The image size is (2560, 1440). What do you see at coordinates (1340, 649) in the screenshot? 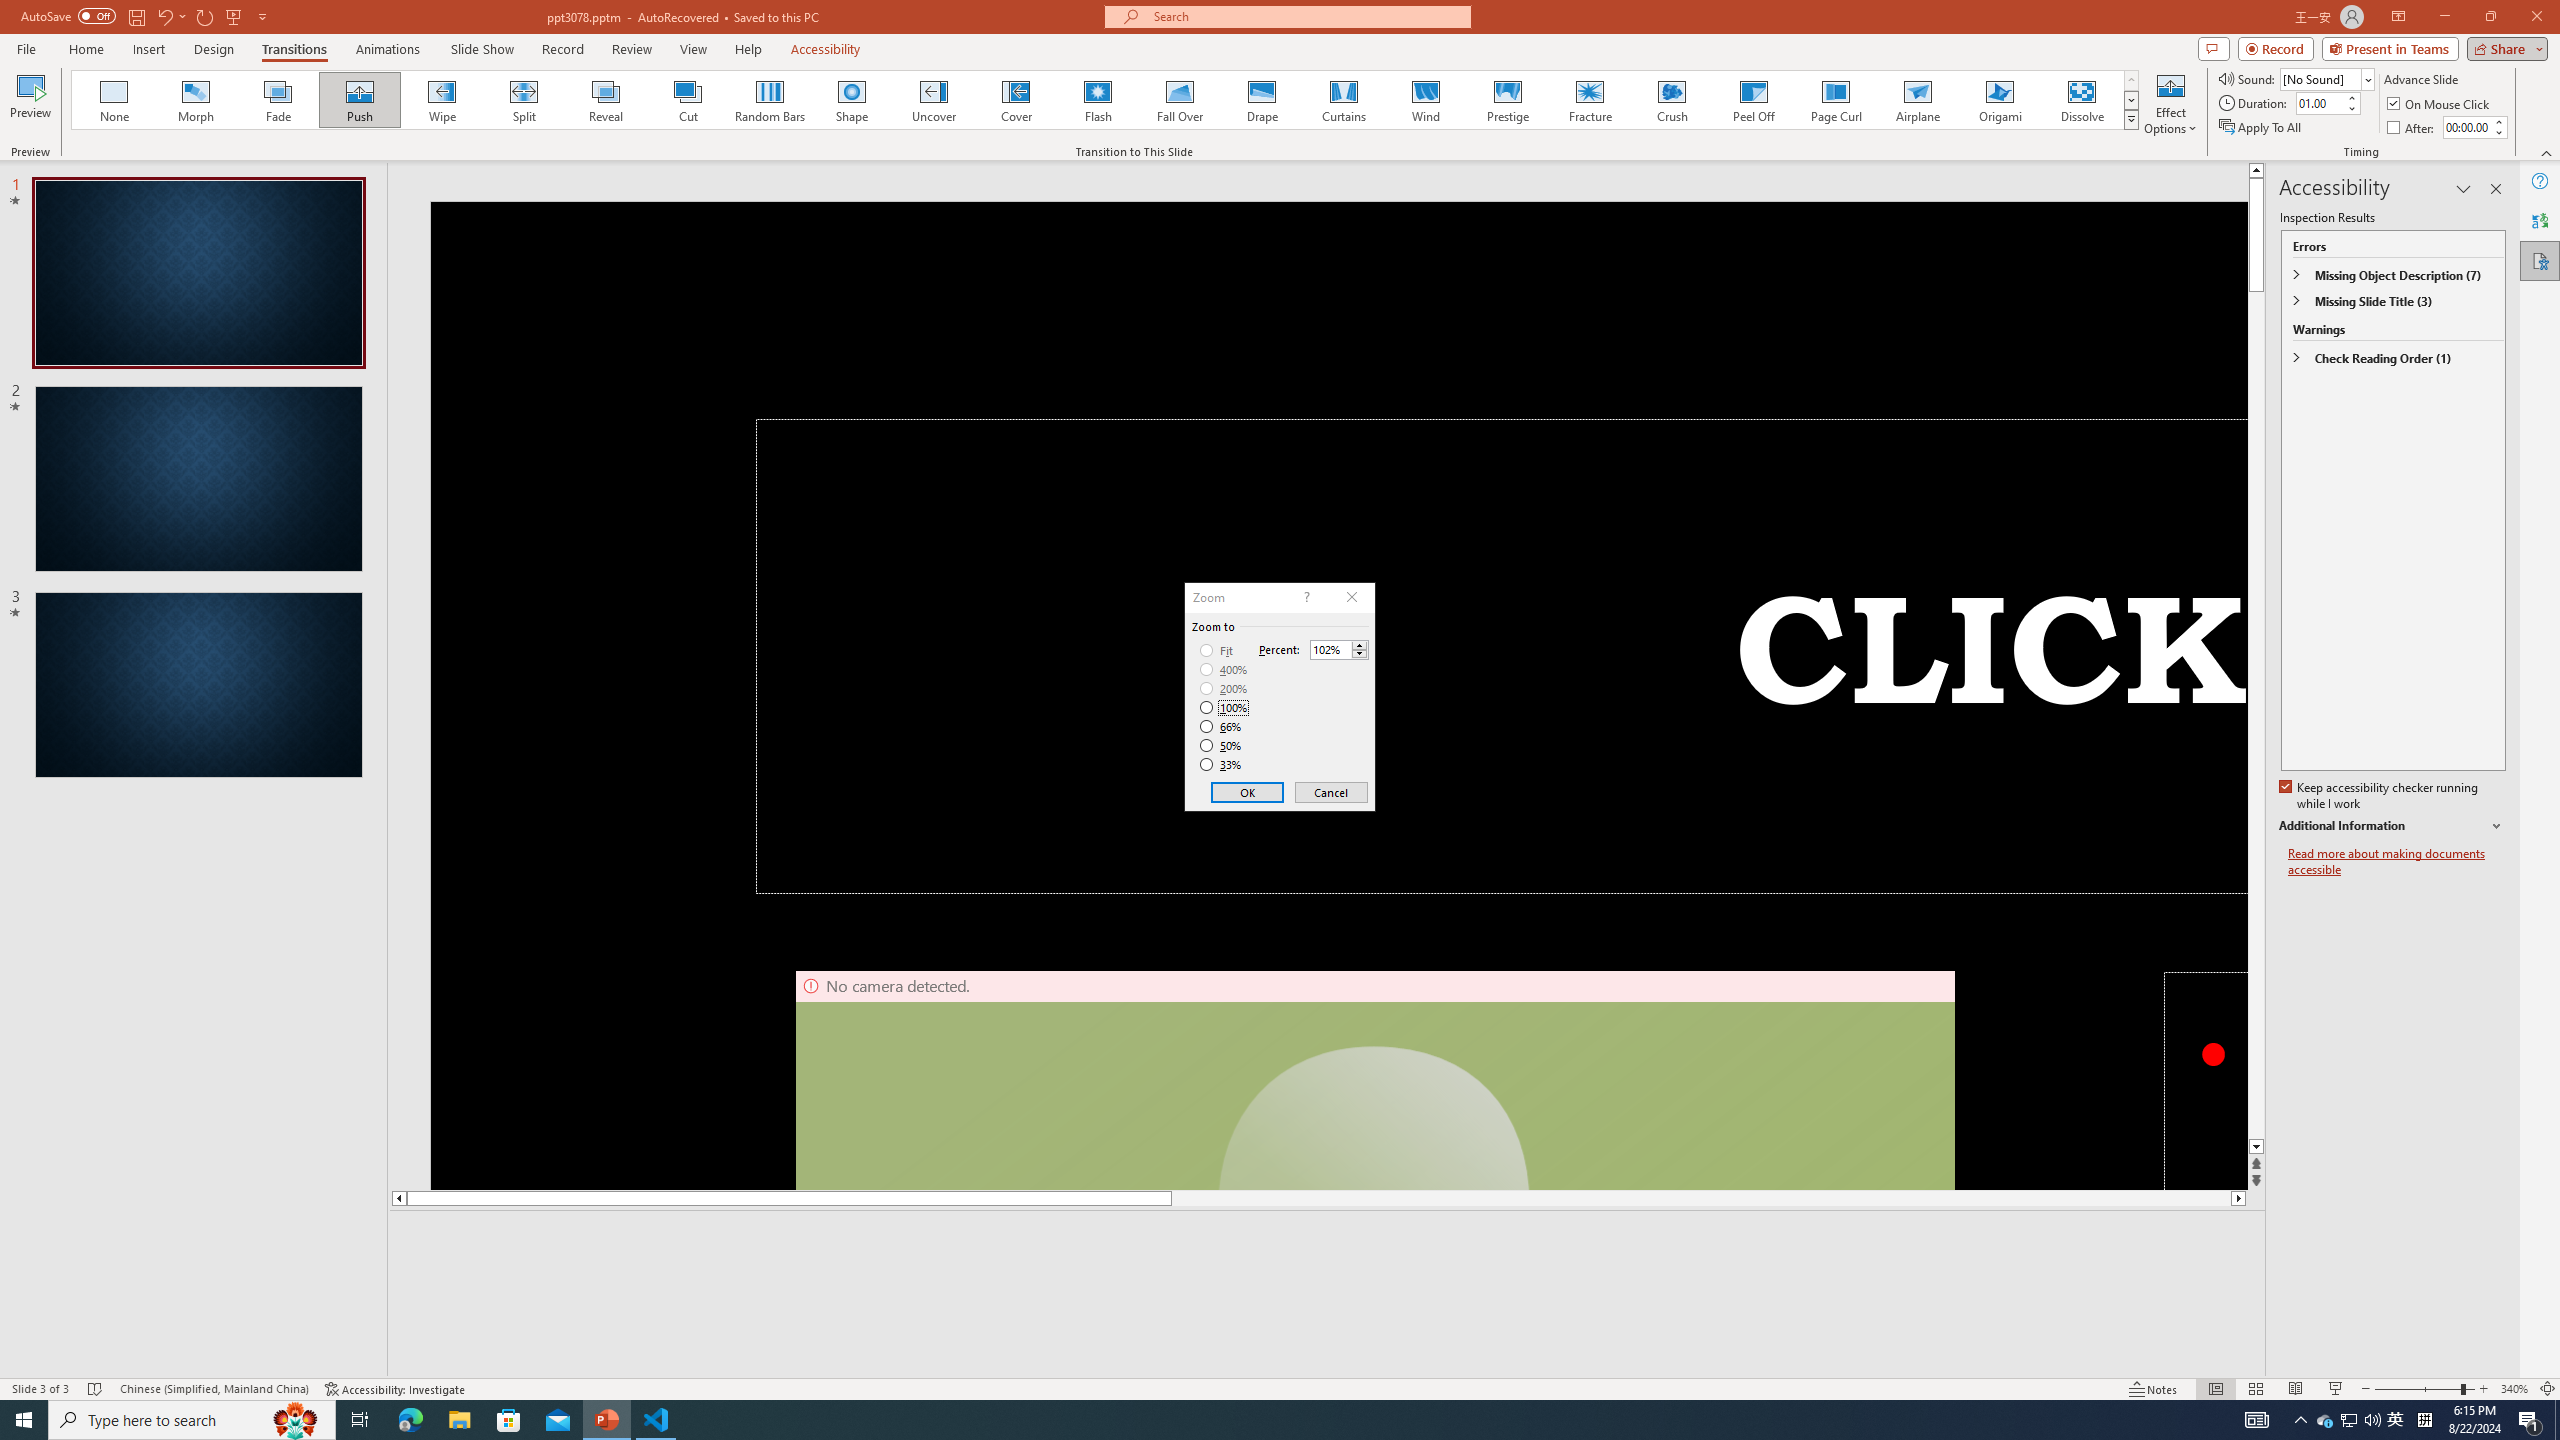
I see `Percent` at bounding box center [1340, 649].